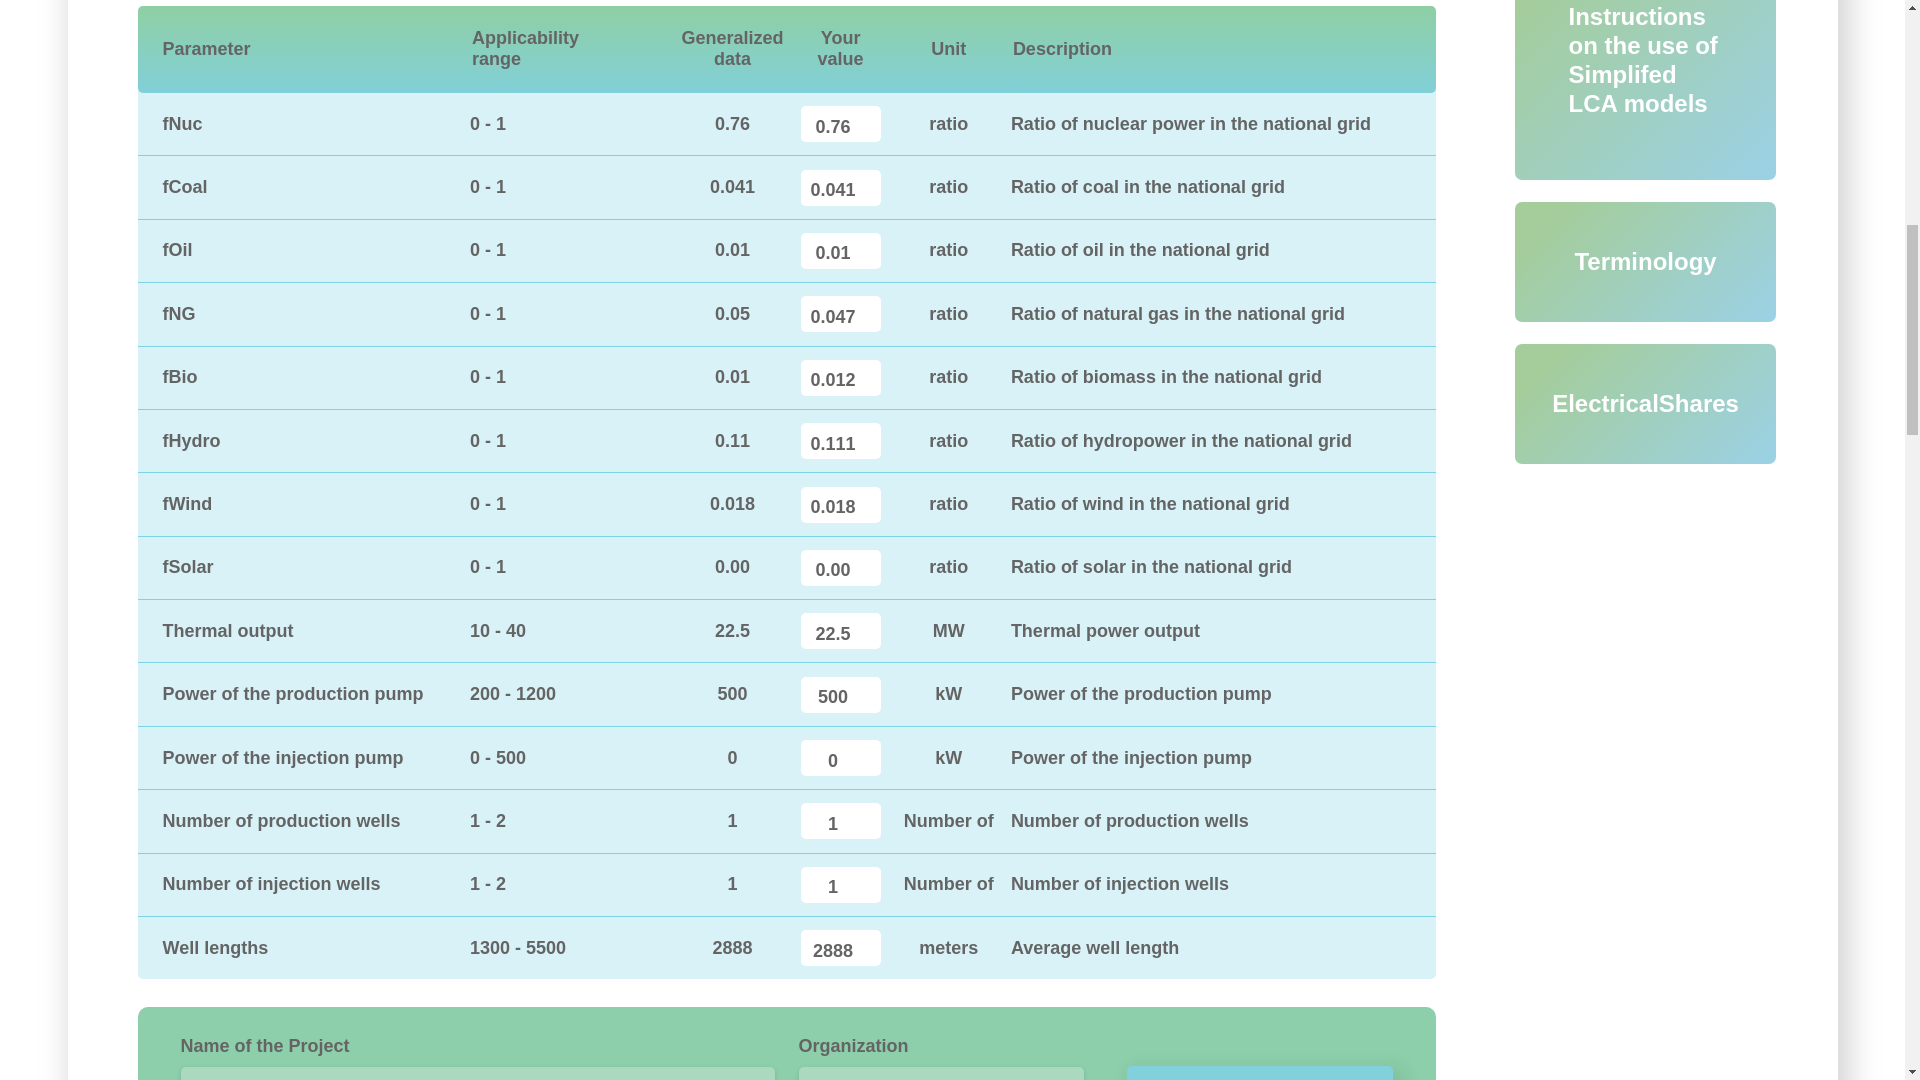  What do you see at coordinates (840, 758) in the screenshot?
I see `0` at bounding box center [840, 758].